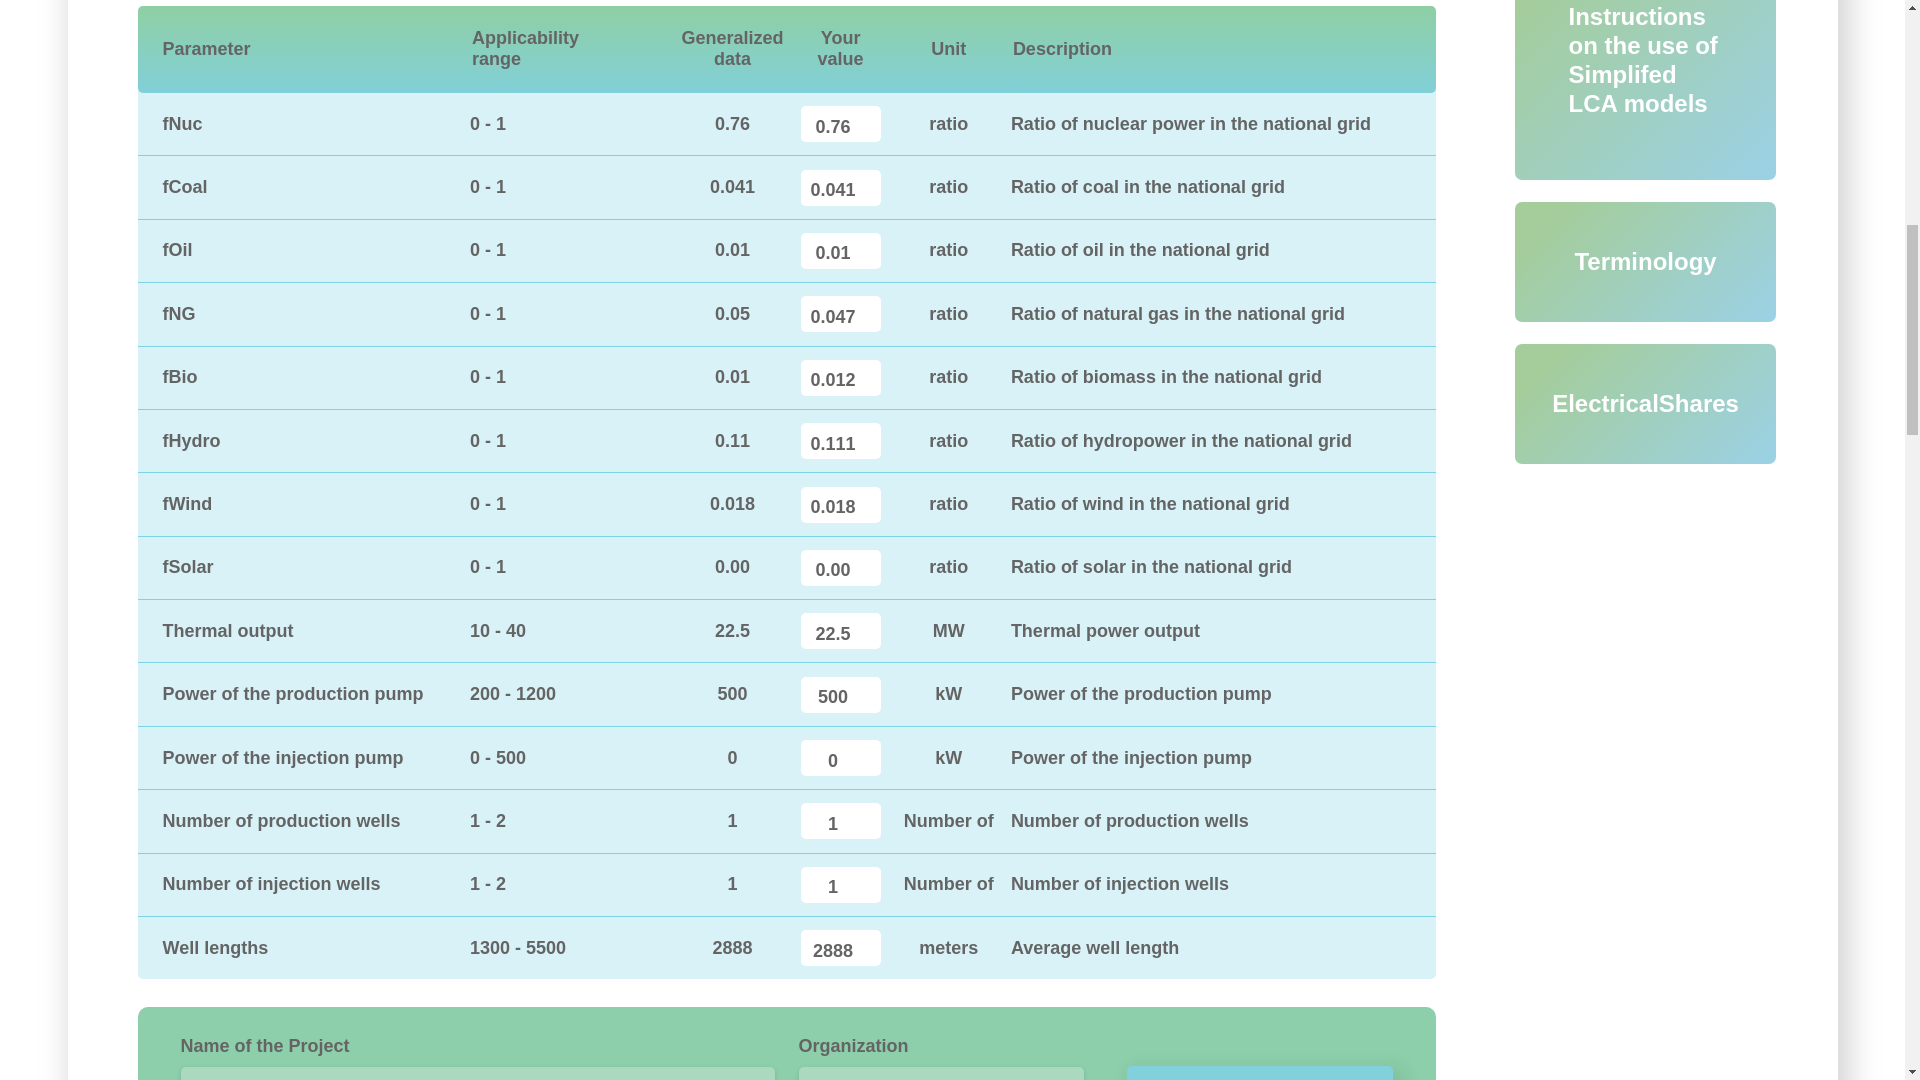  What do you see at coordinates (840, 758) in the screenshot?
I see `0` at bounding box center [840, 758].